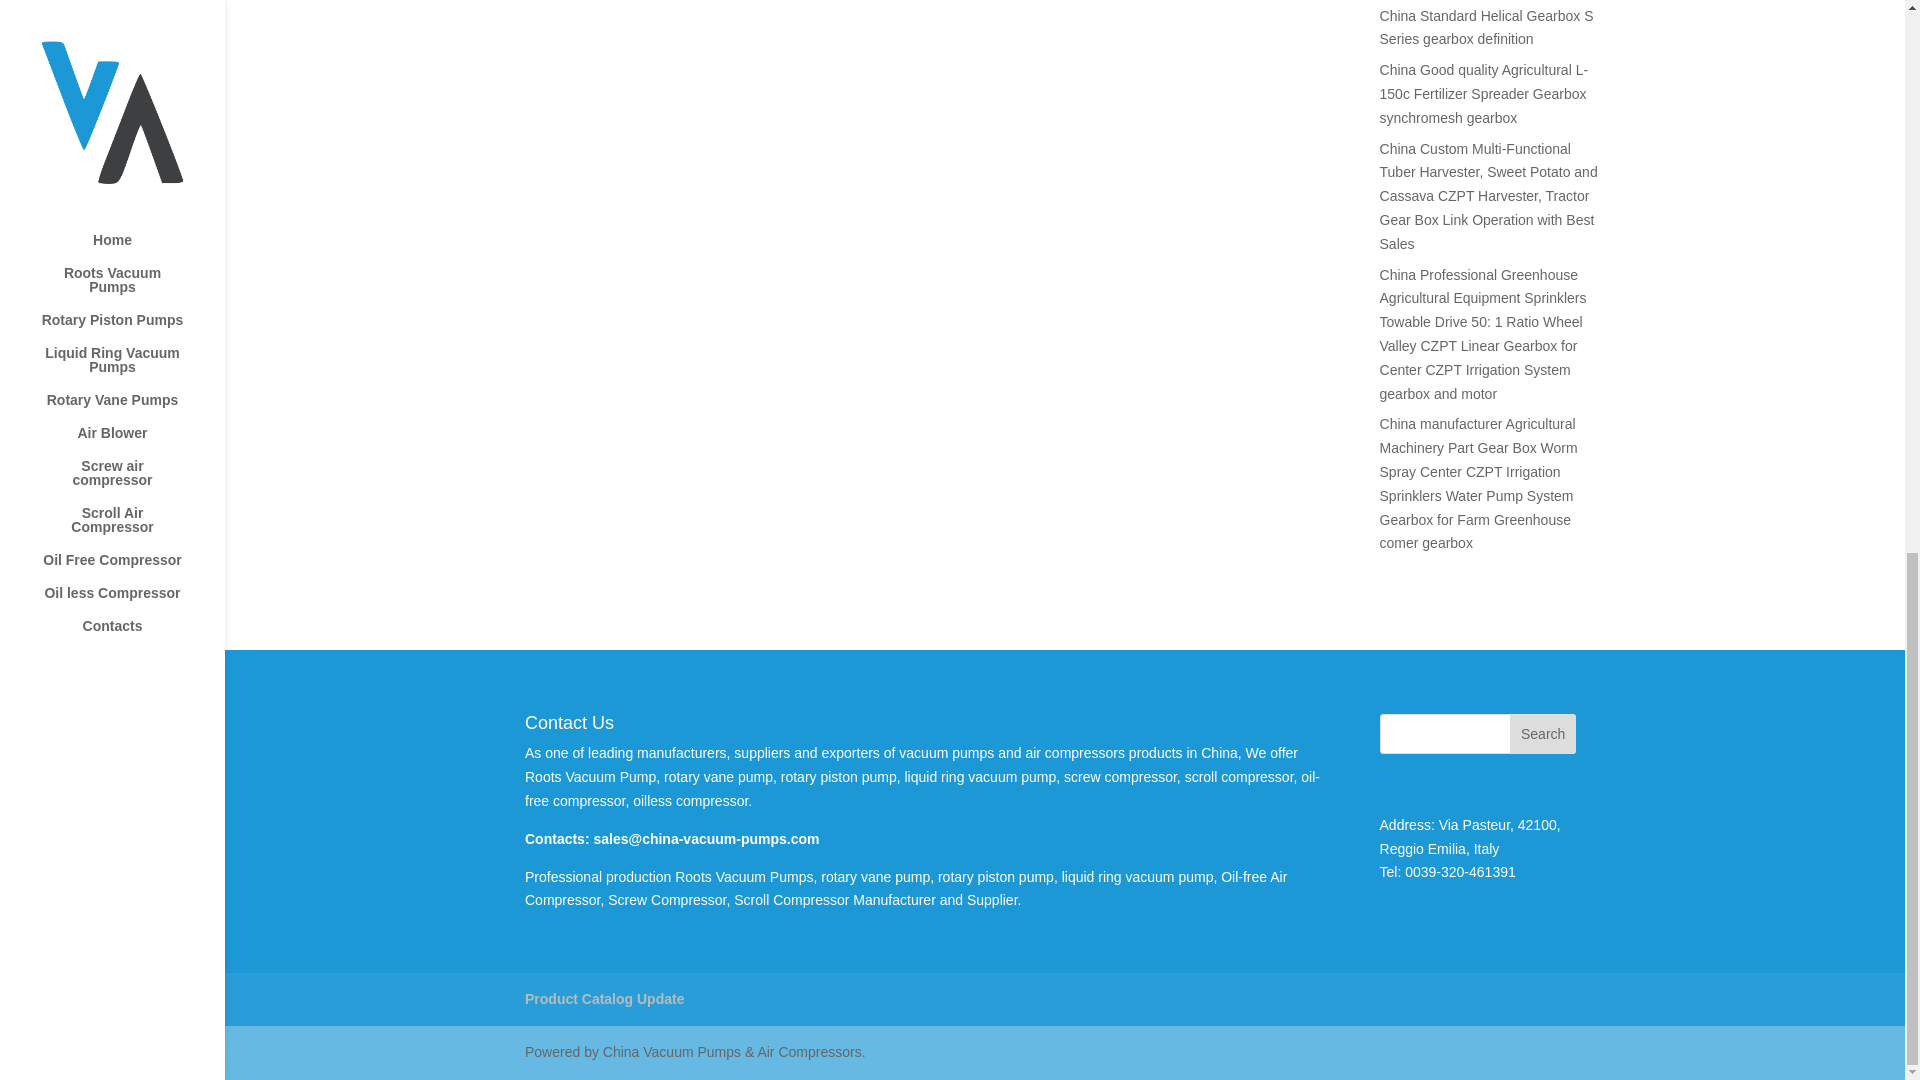 This screenshot has width=1920, height=1080. What do you see at coordinates (1542, 733) in the screenshot?
I see `Search` at bounding box center [1542, 733].